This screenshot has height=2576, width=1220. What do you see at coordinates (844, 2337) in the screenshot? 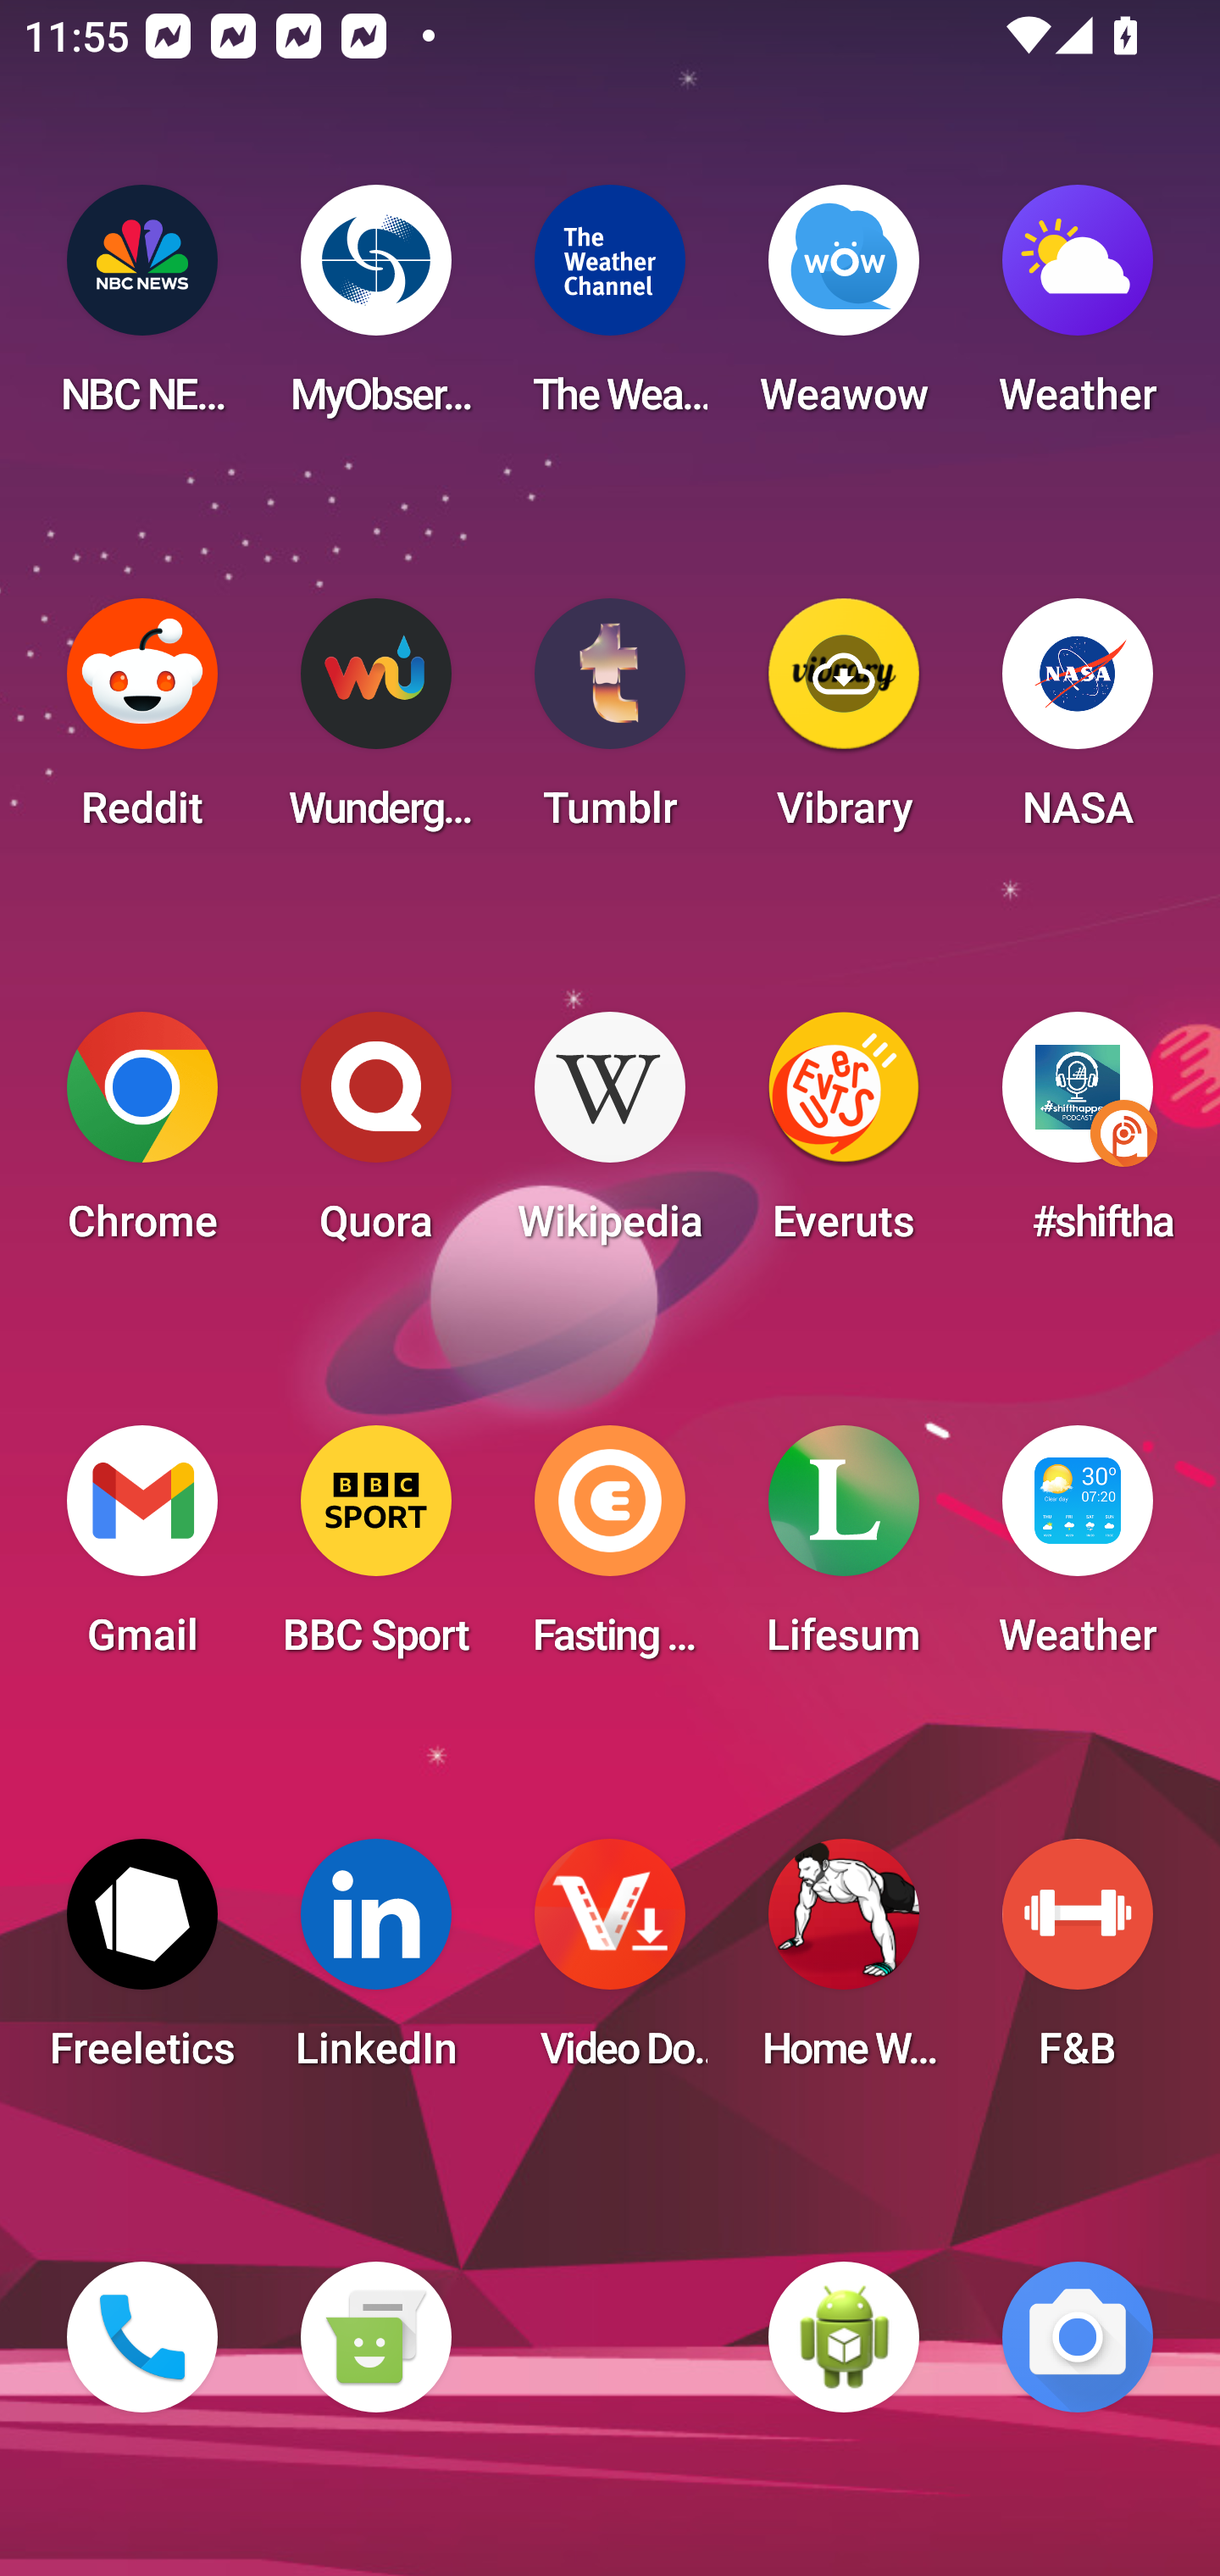
I see `WebView Browser Tester` at bounding box center [844, 2337].